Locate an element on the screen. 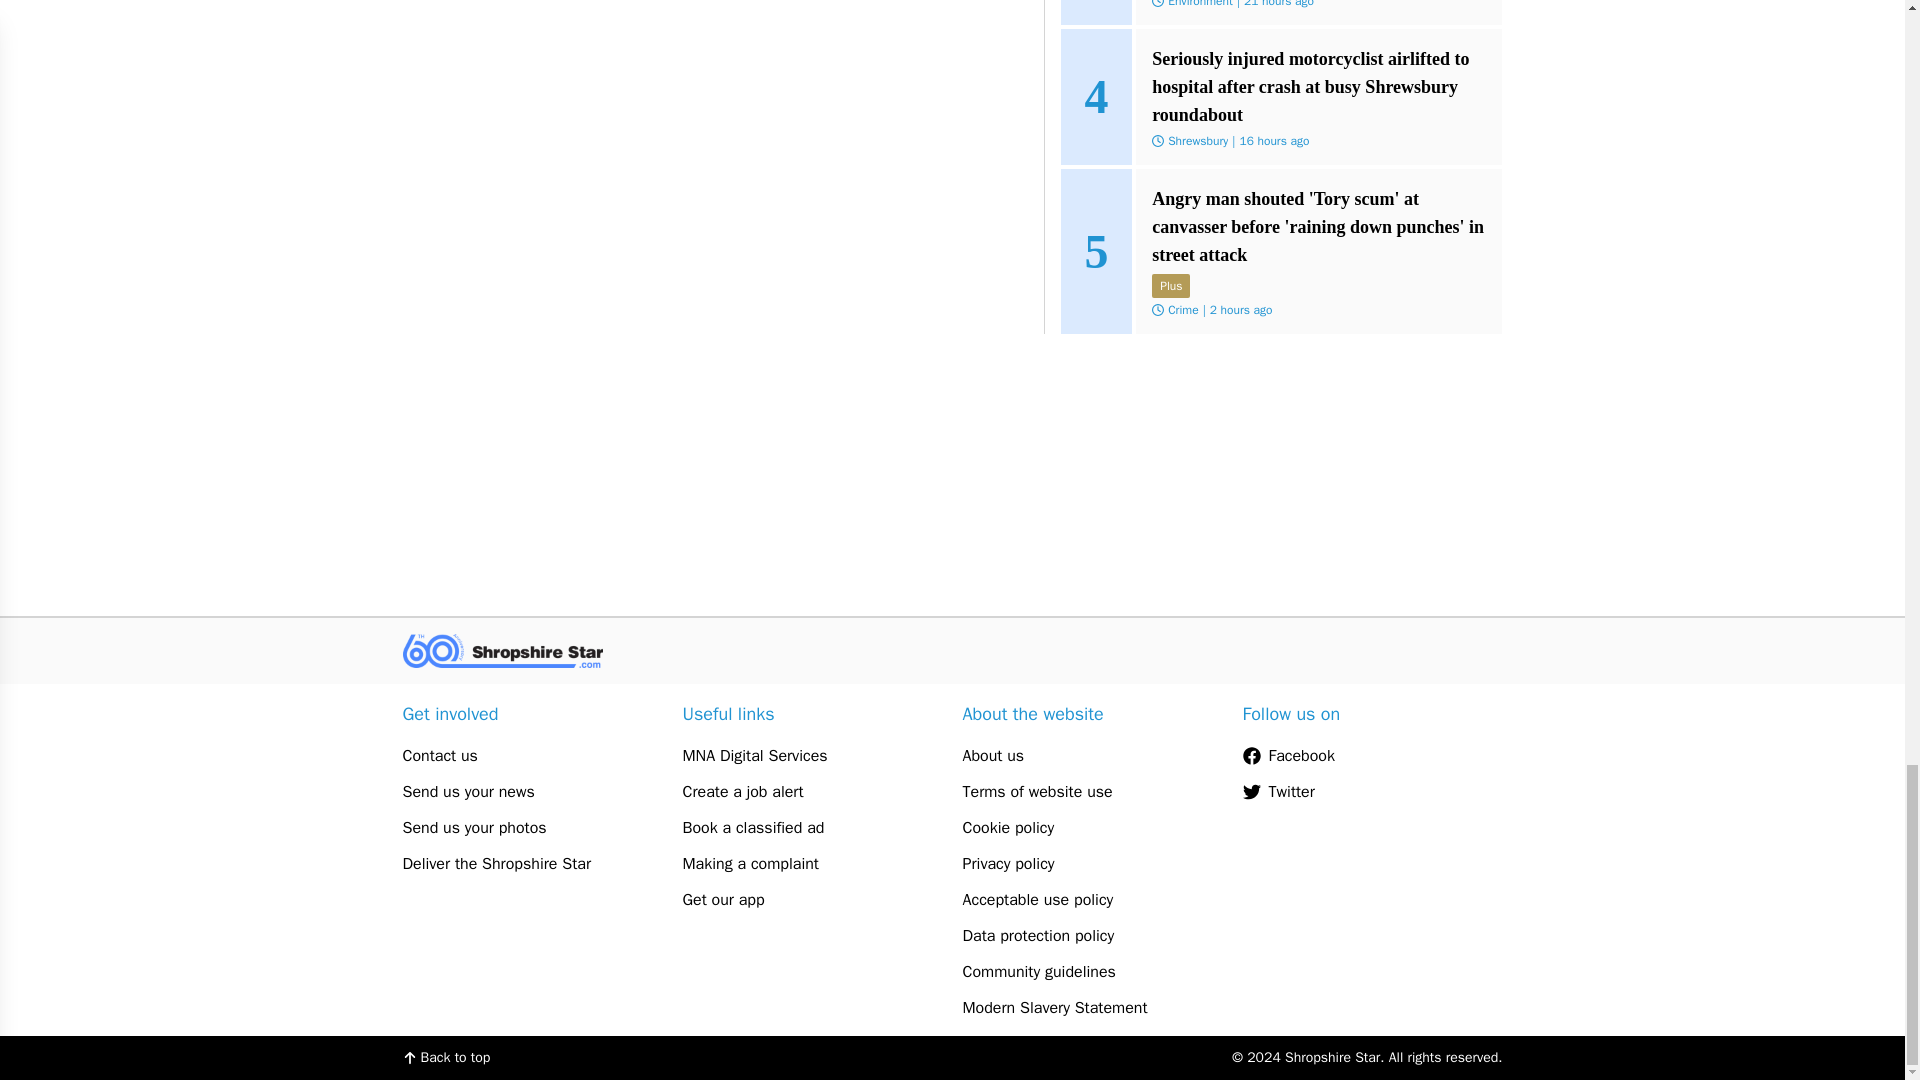 This screenshot has height=1080, width=1920. Shrewsbury is located at coordinates (1198, 310).